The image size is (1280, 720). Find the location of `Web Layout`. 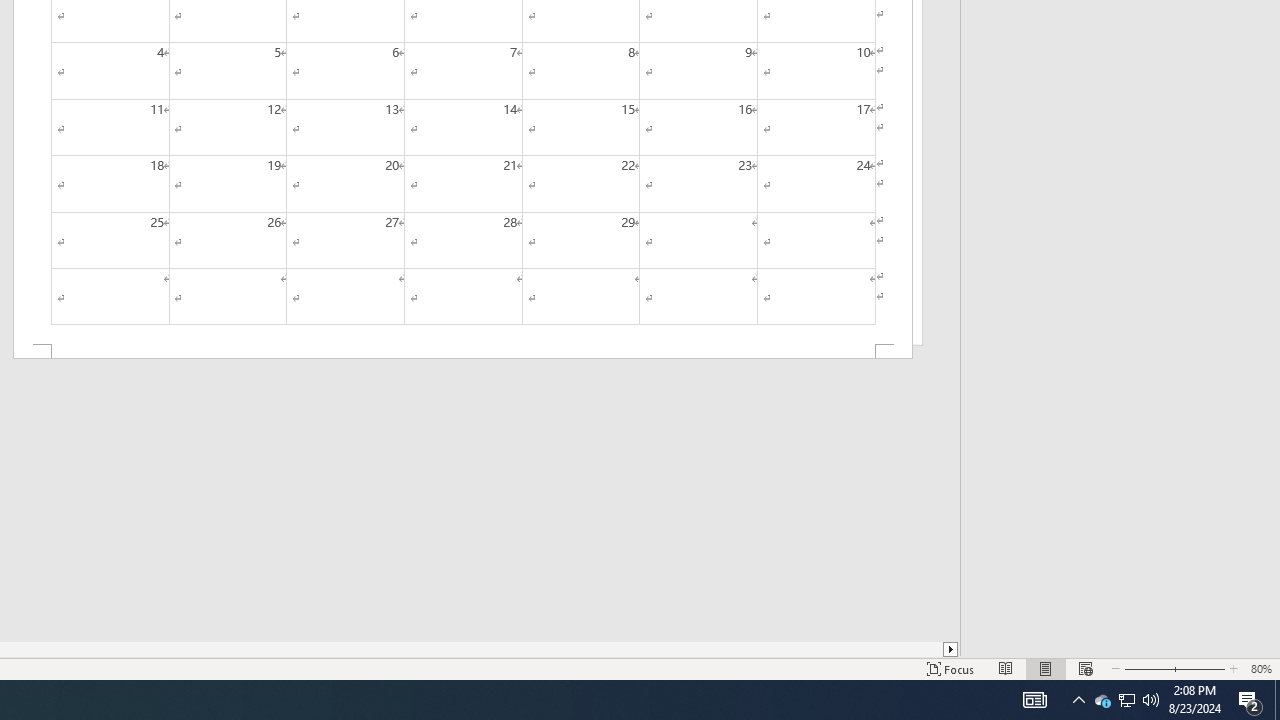

Web Layout is located at coordinates (1086, 668).